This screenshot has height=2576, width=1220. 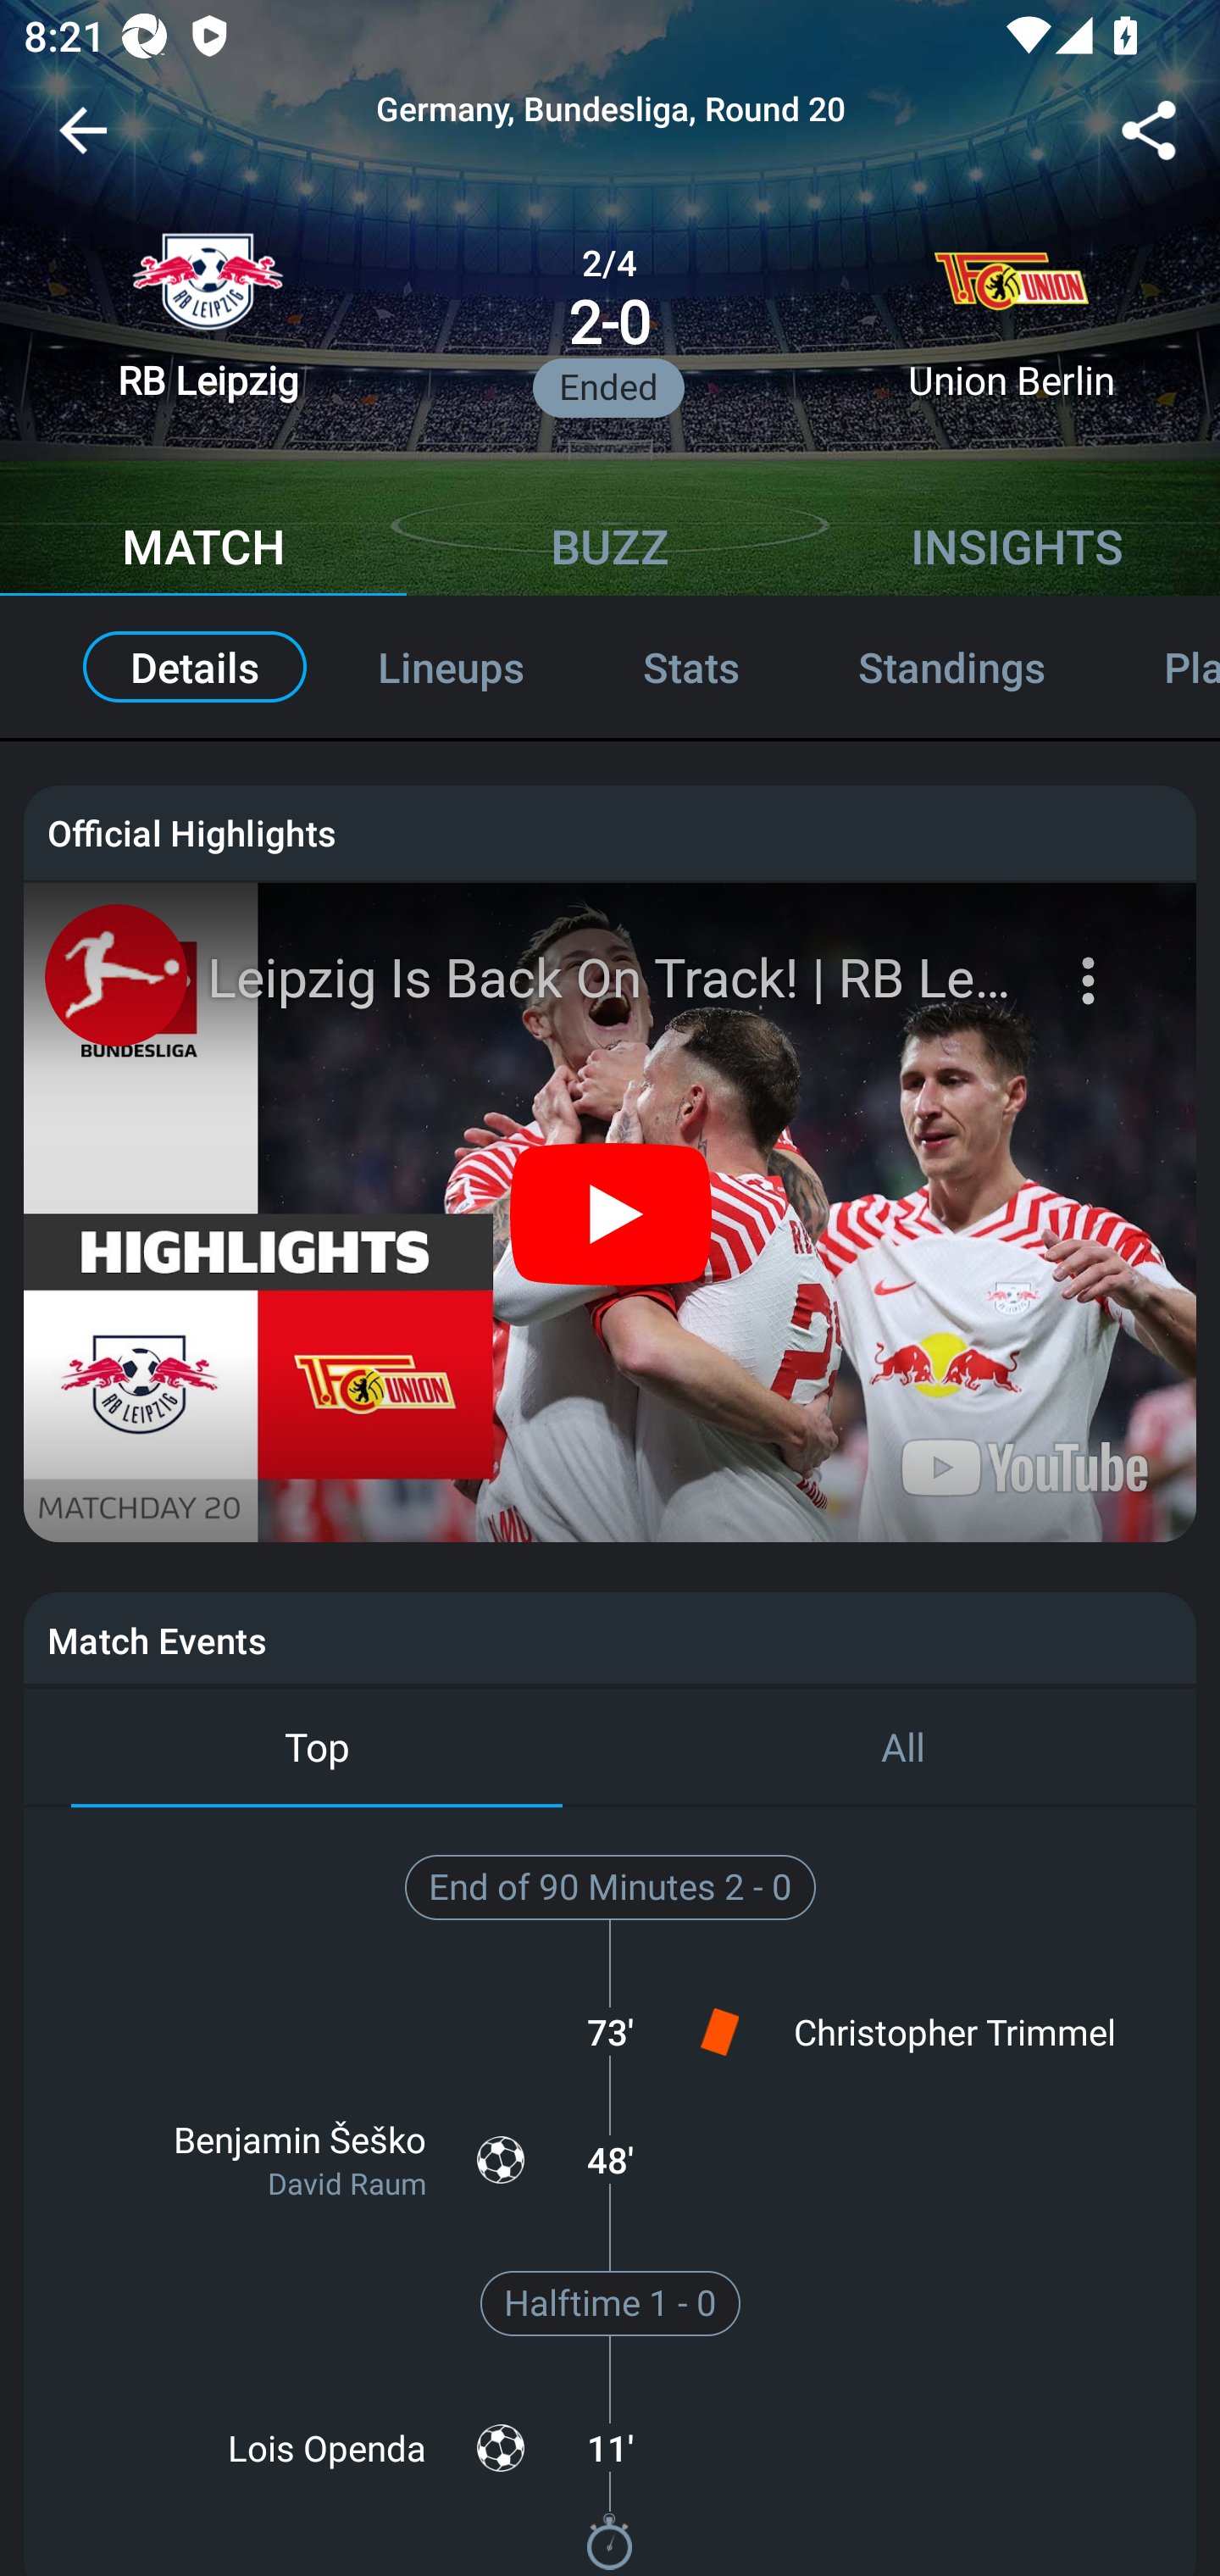 What do you see at coordinates (691, 667) in the screenshot?
I see `Stats` at bounding box center [691, 667].